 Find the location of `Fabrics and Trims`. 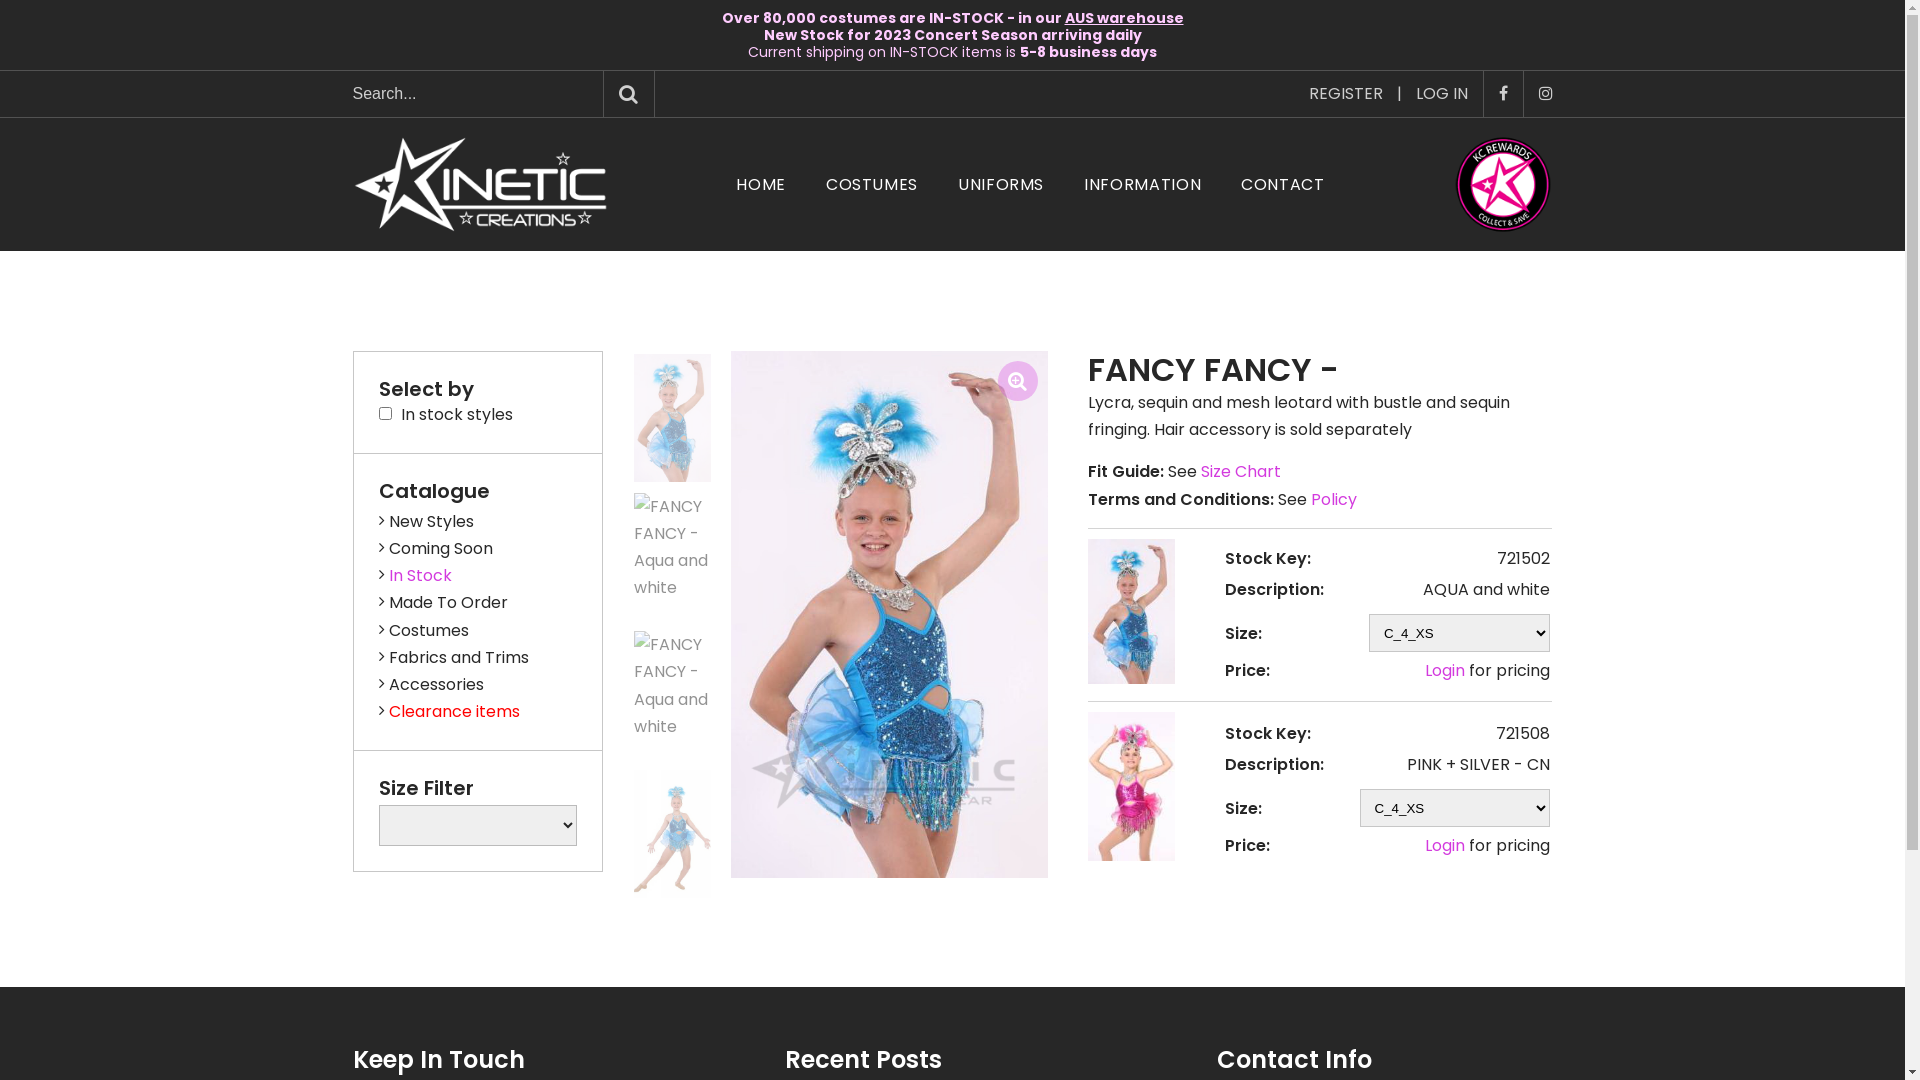

Fabrics and Trims is located at coordinates (453, 658).